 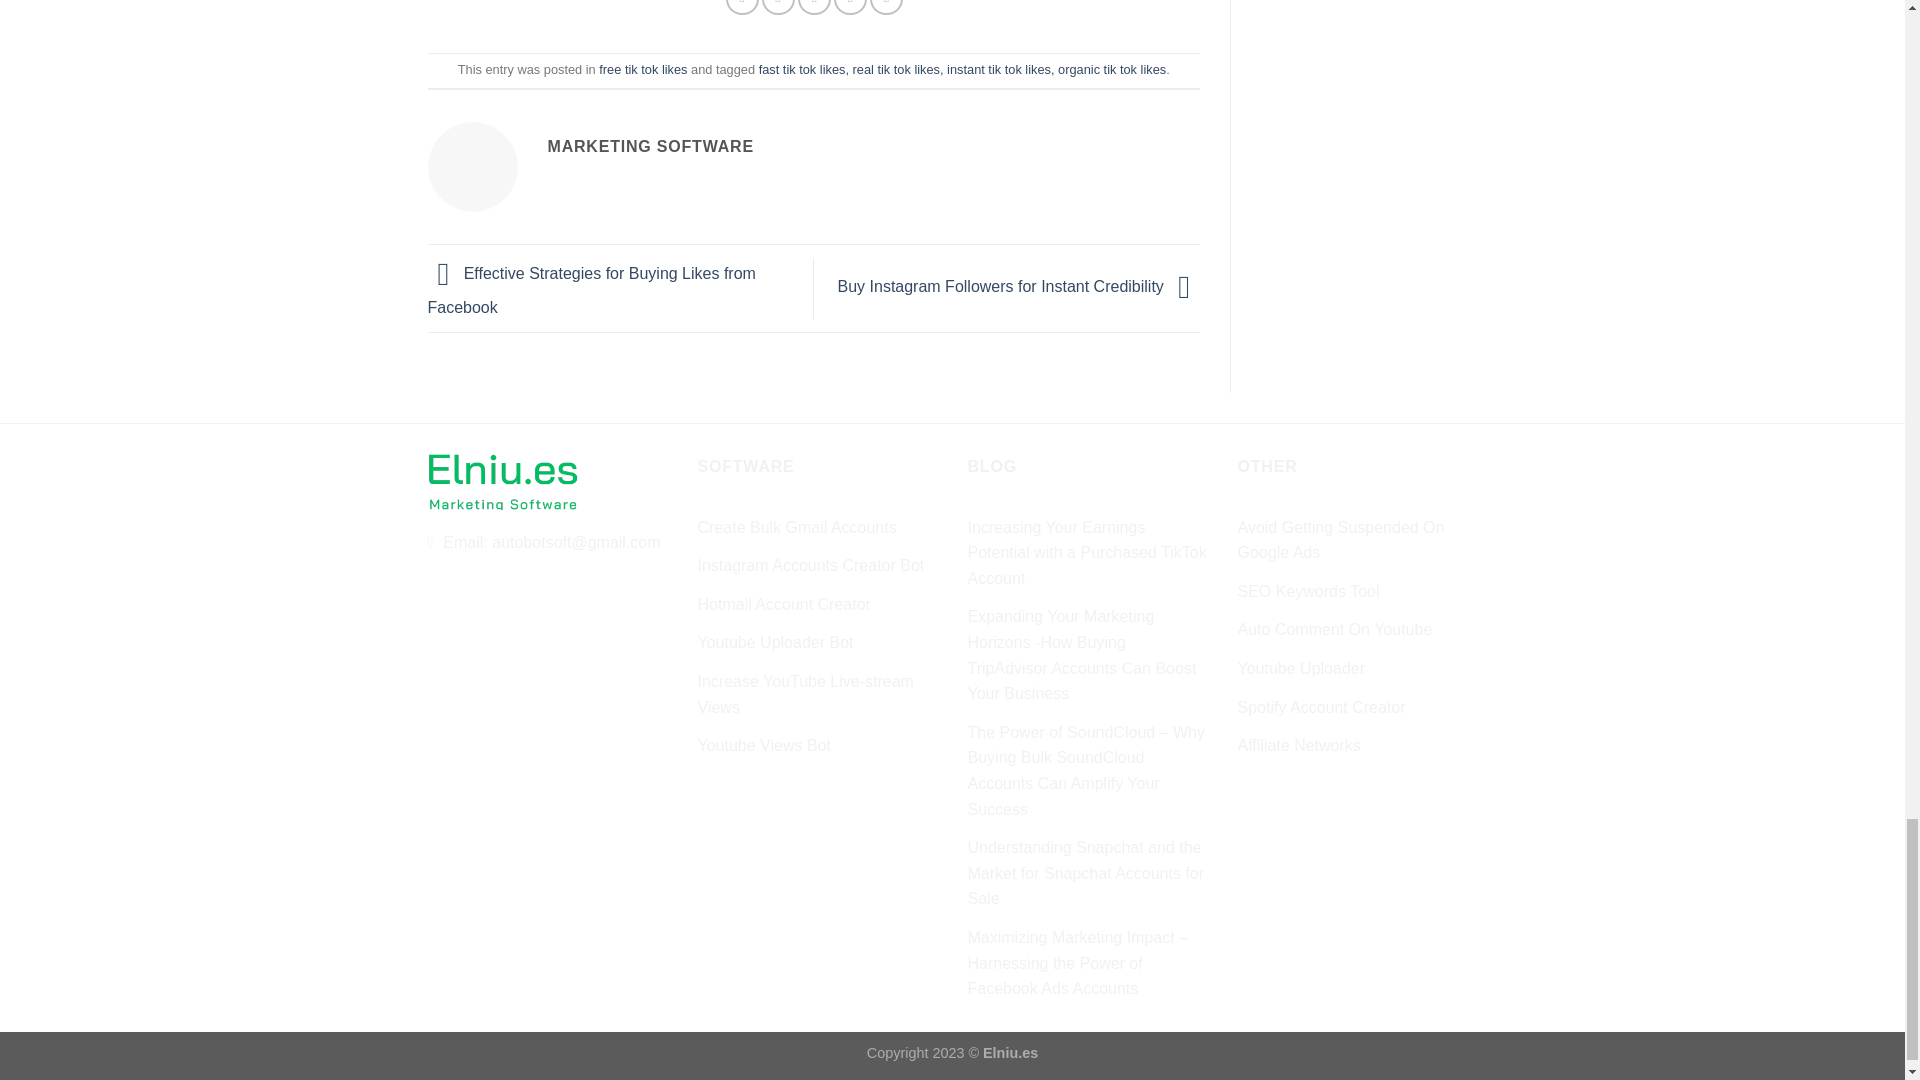 I want to click on Share on Facebook, so click(x=742, y=8).